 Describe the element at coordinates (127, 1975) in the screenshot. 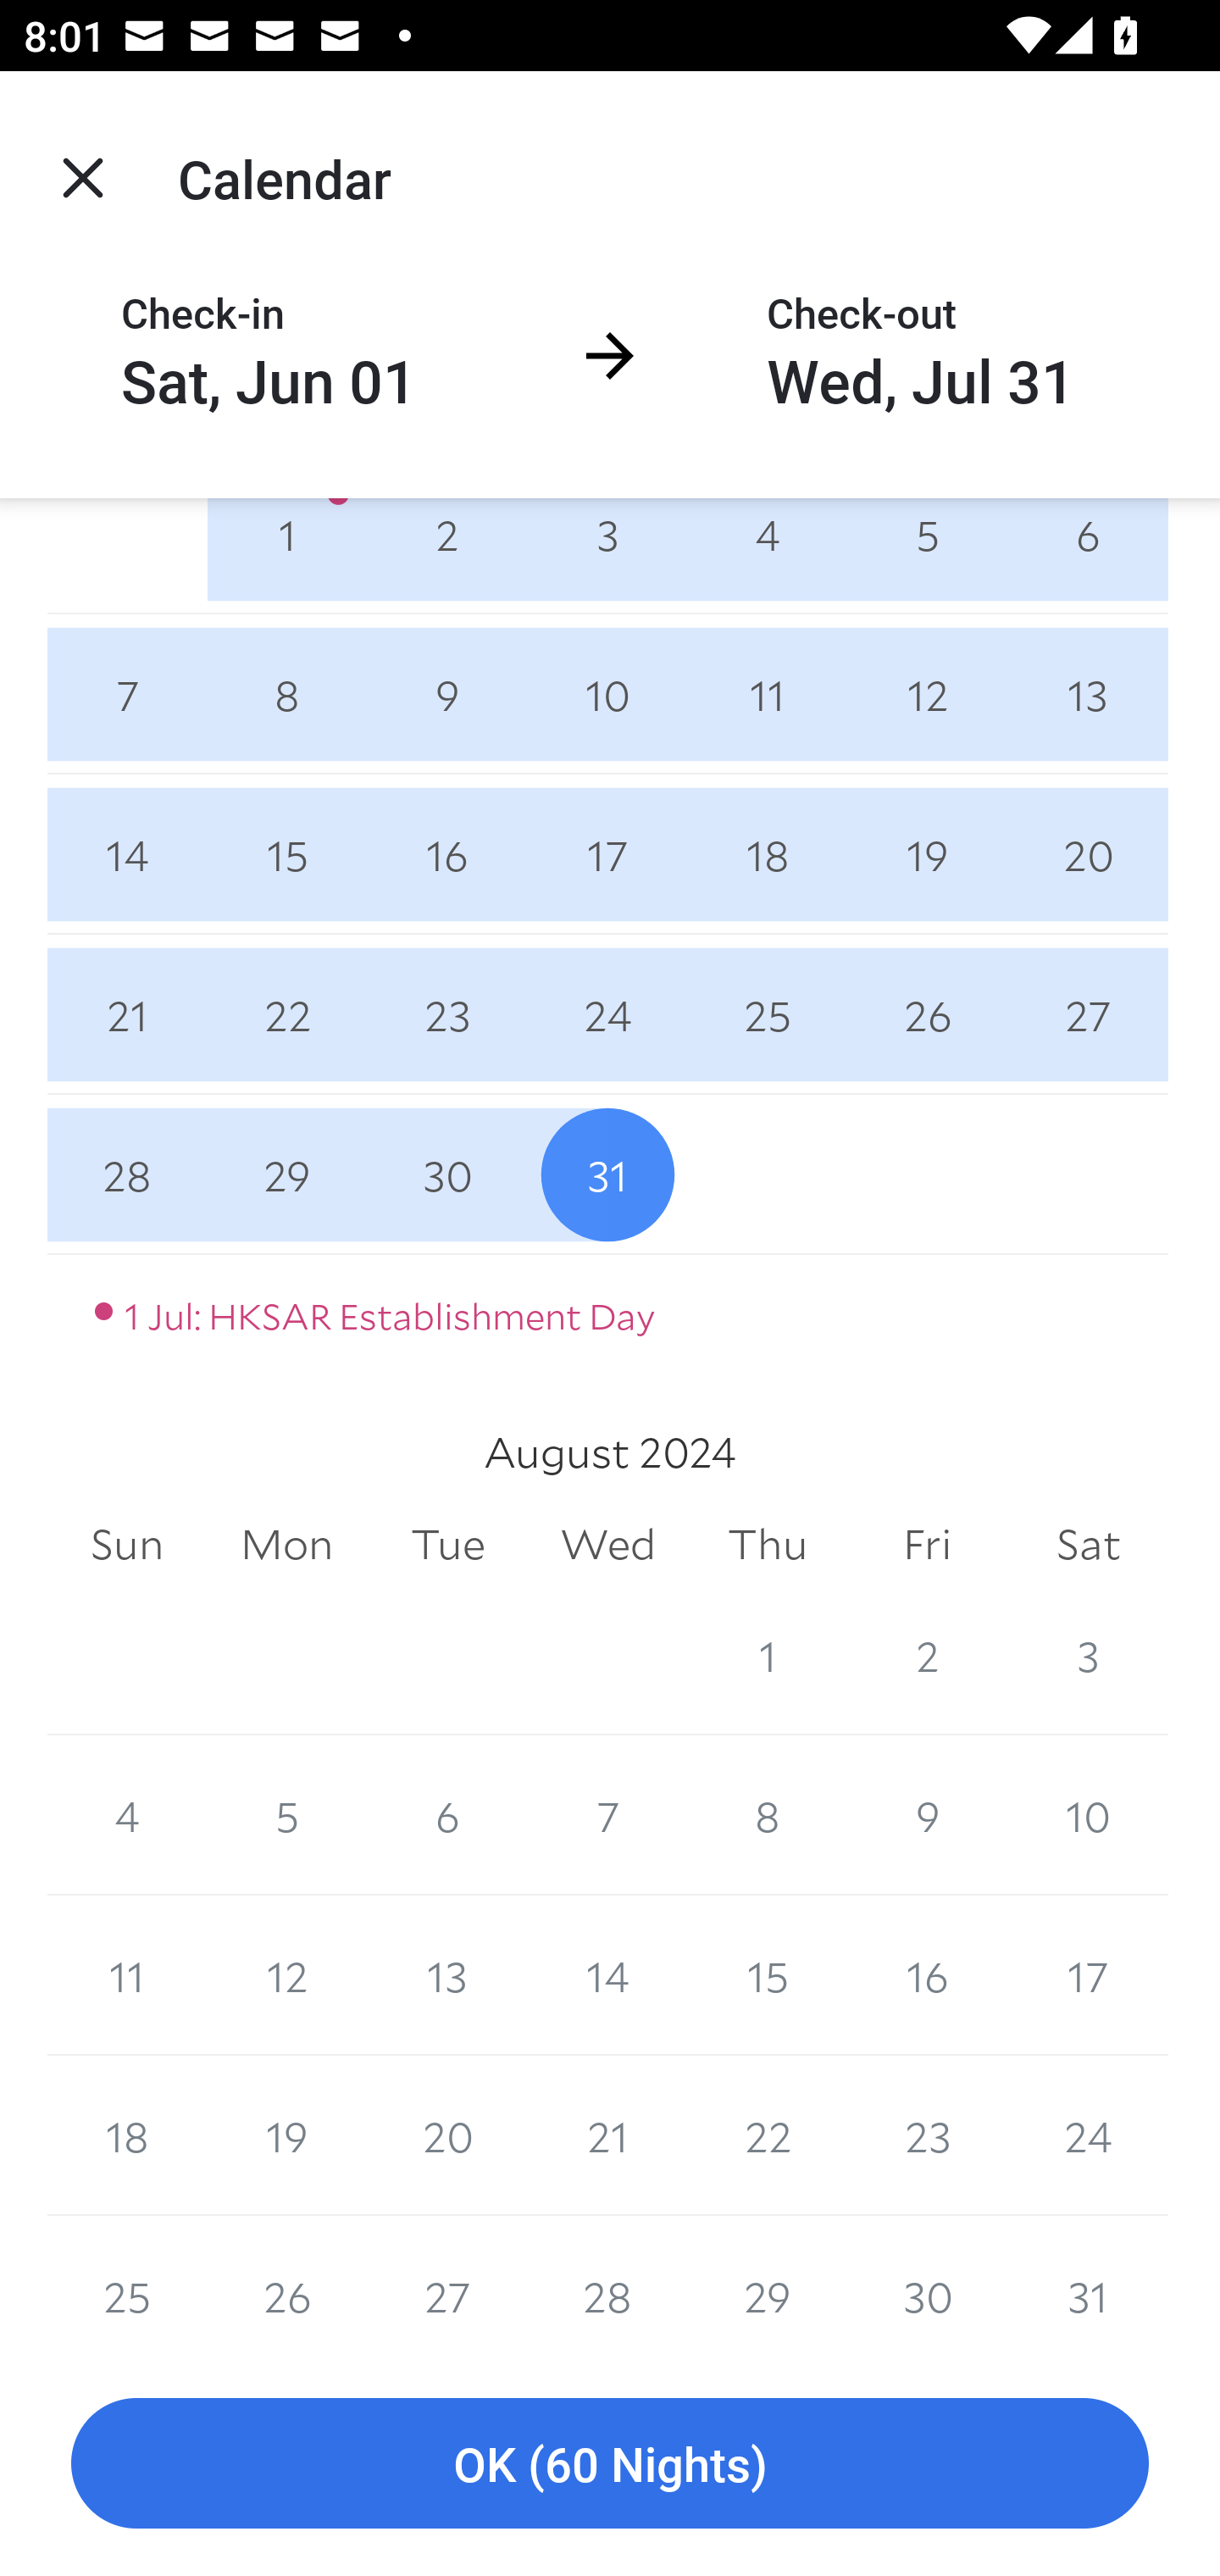

I see `11 11 August 2024` at that location.